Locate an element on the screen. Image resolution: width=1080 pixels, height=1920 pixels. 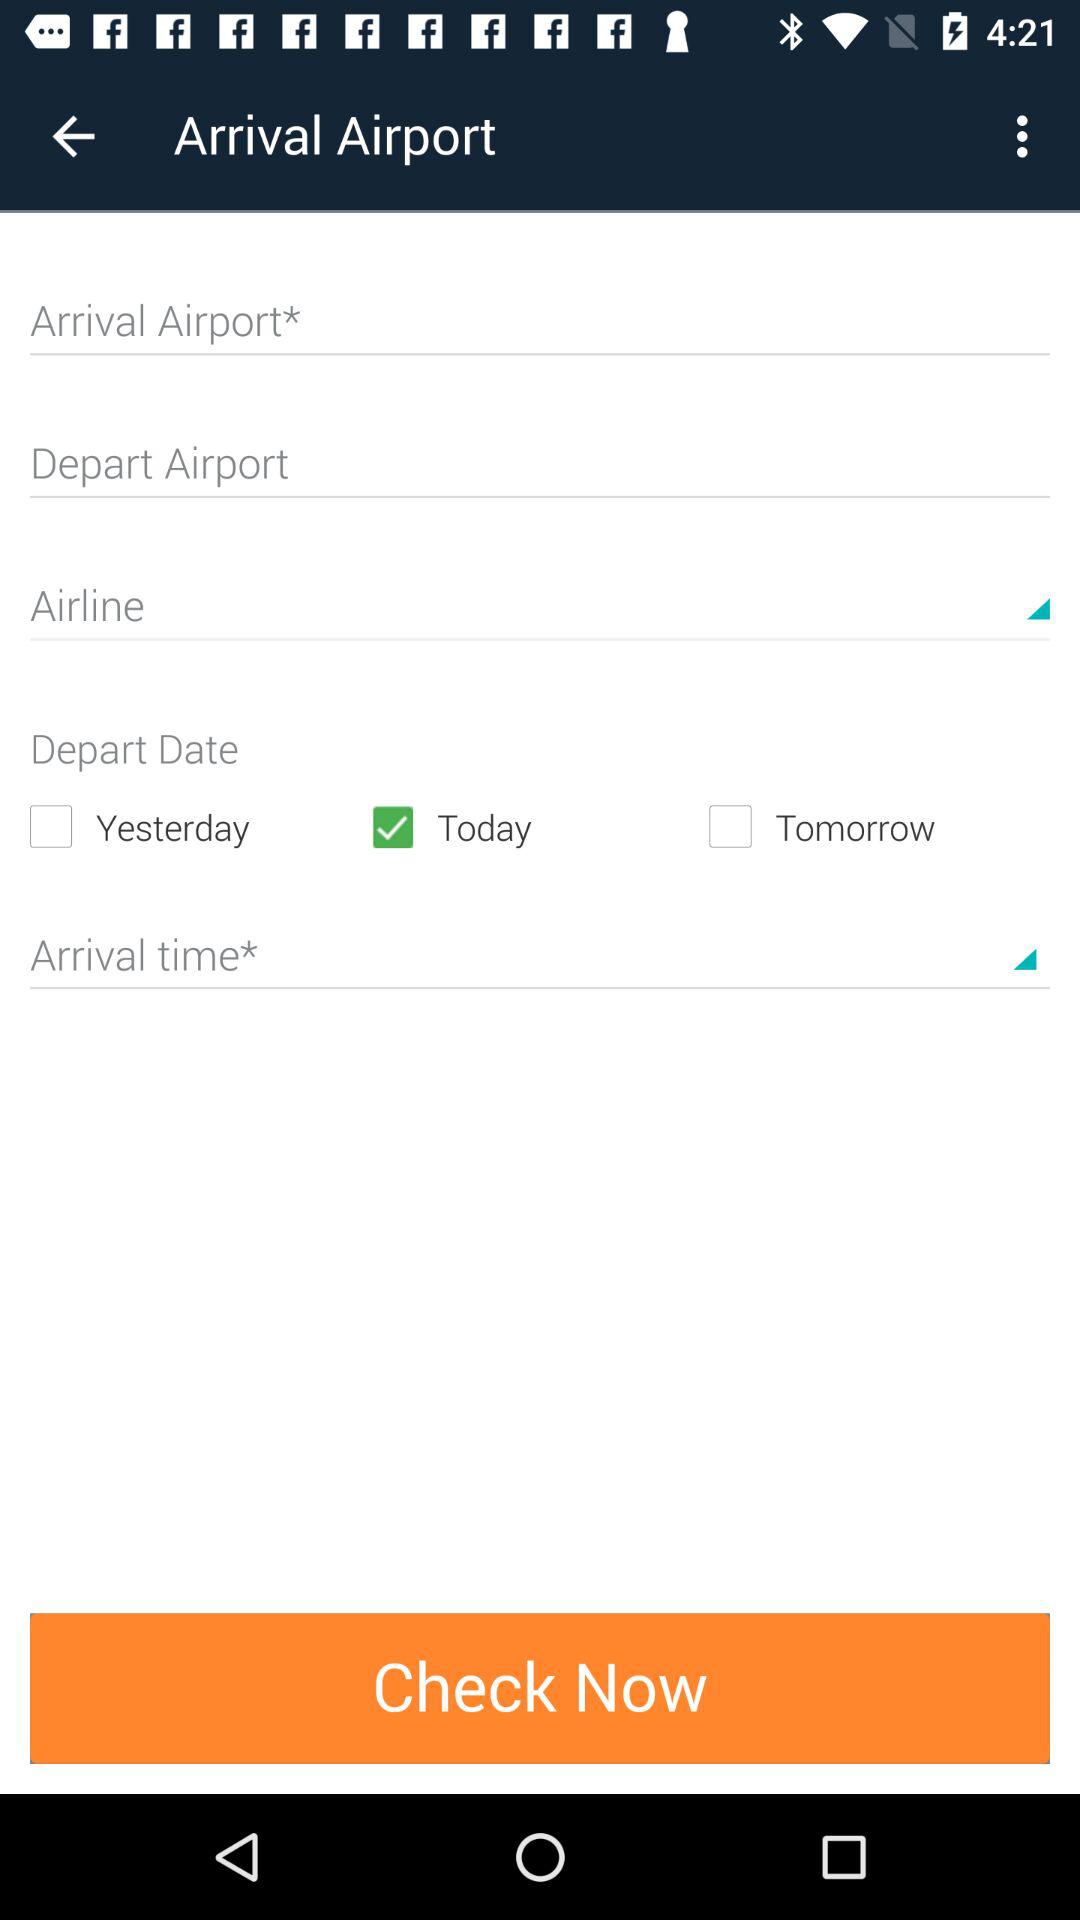
scroll until check now icon is located at coordinates (540, 1688).